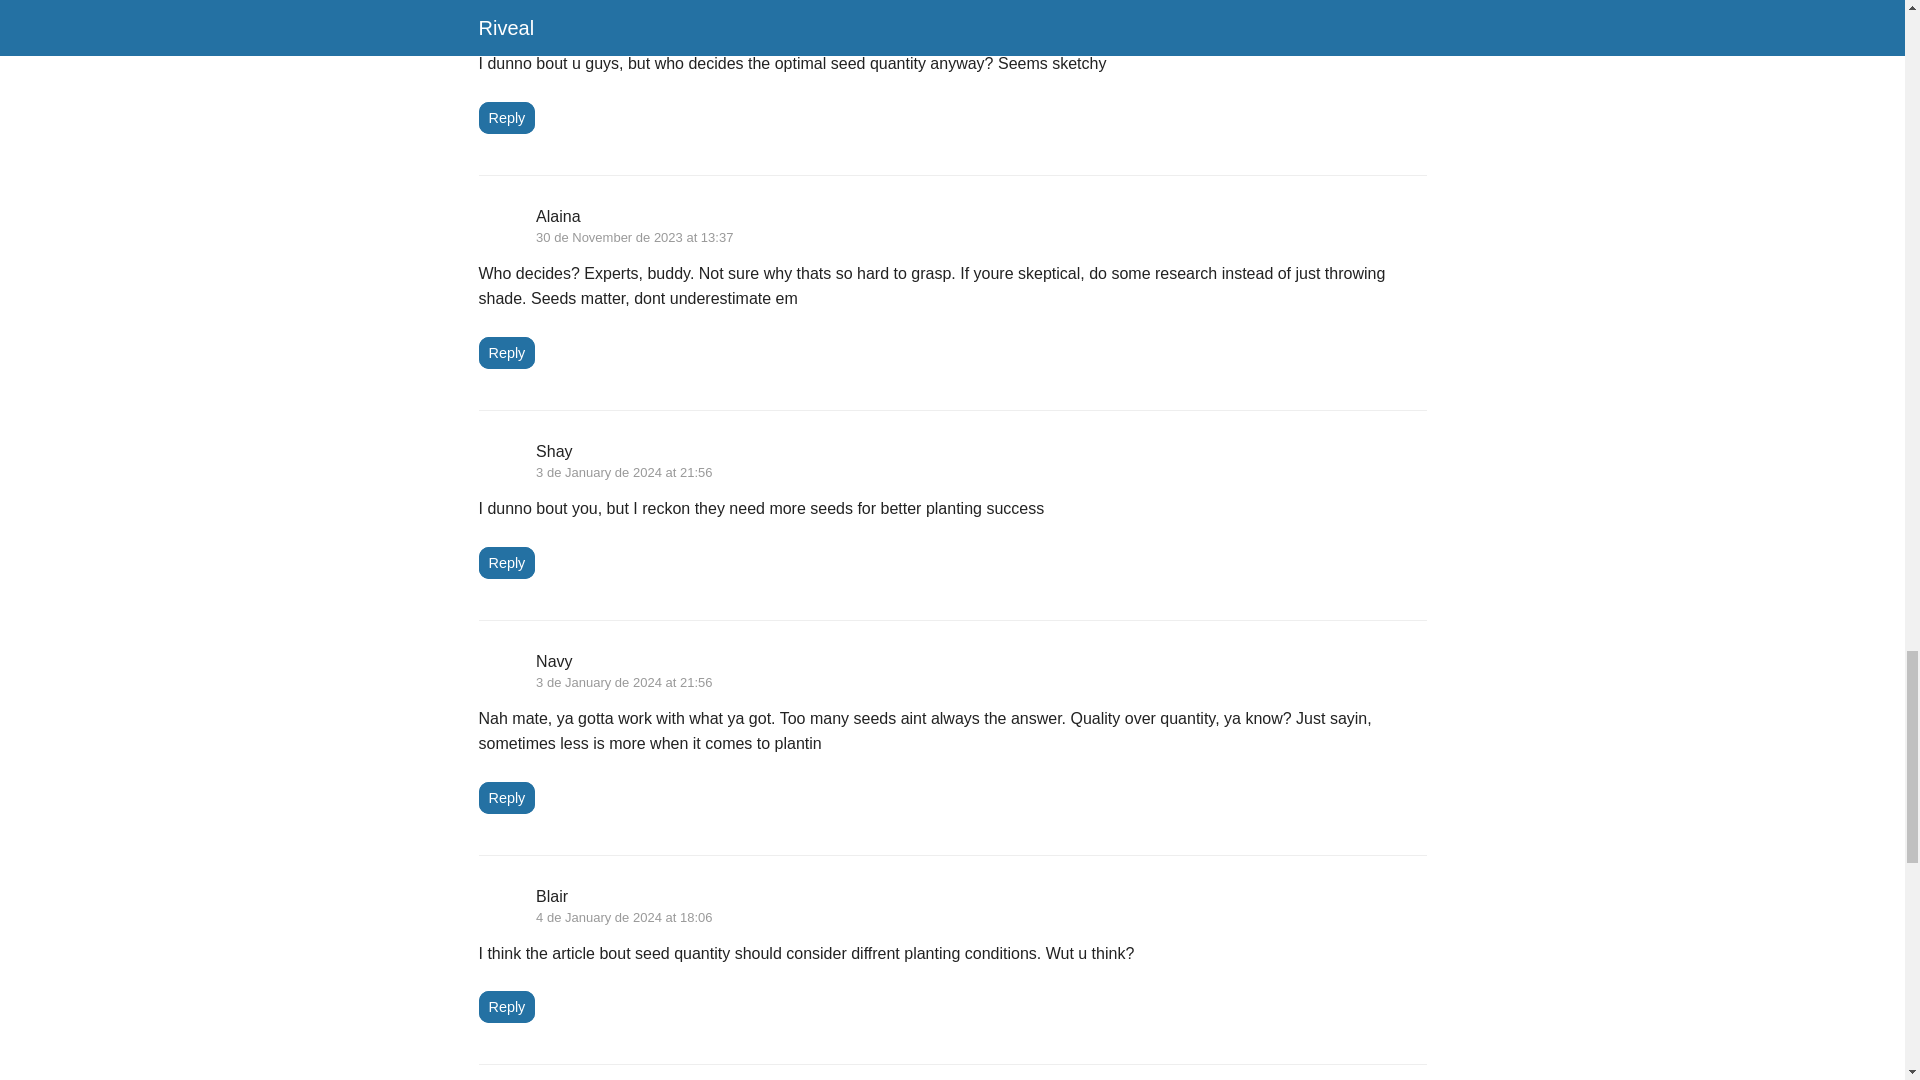 The height and width of the screenshot is (1080, 1920). Describe the element at coordinates (624, 472) in the screenshot. I see `3 de January de 2024 at 21:56` at that location.